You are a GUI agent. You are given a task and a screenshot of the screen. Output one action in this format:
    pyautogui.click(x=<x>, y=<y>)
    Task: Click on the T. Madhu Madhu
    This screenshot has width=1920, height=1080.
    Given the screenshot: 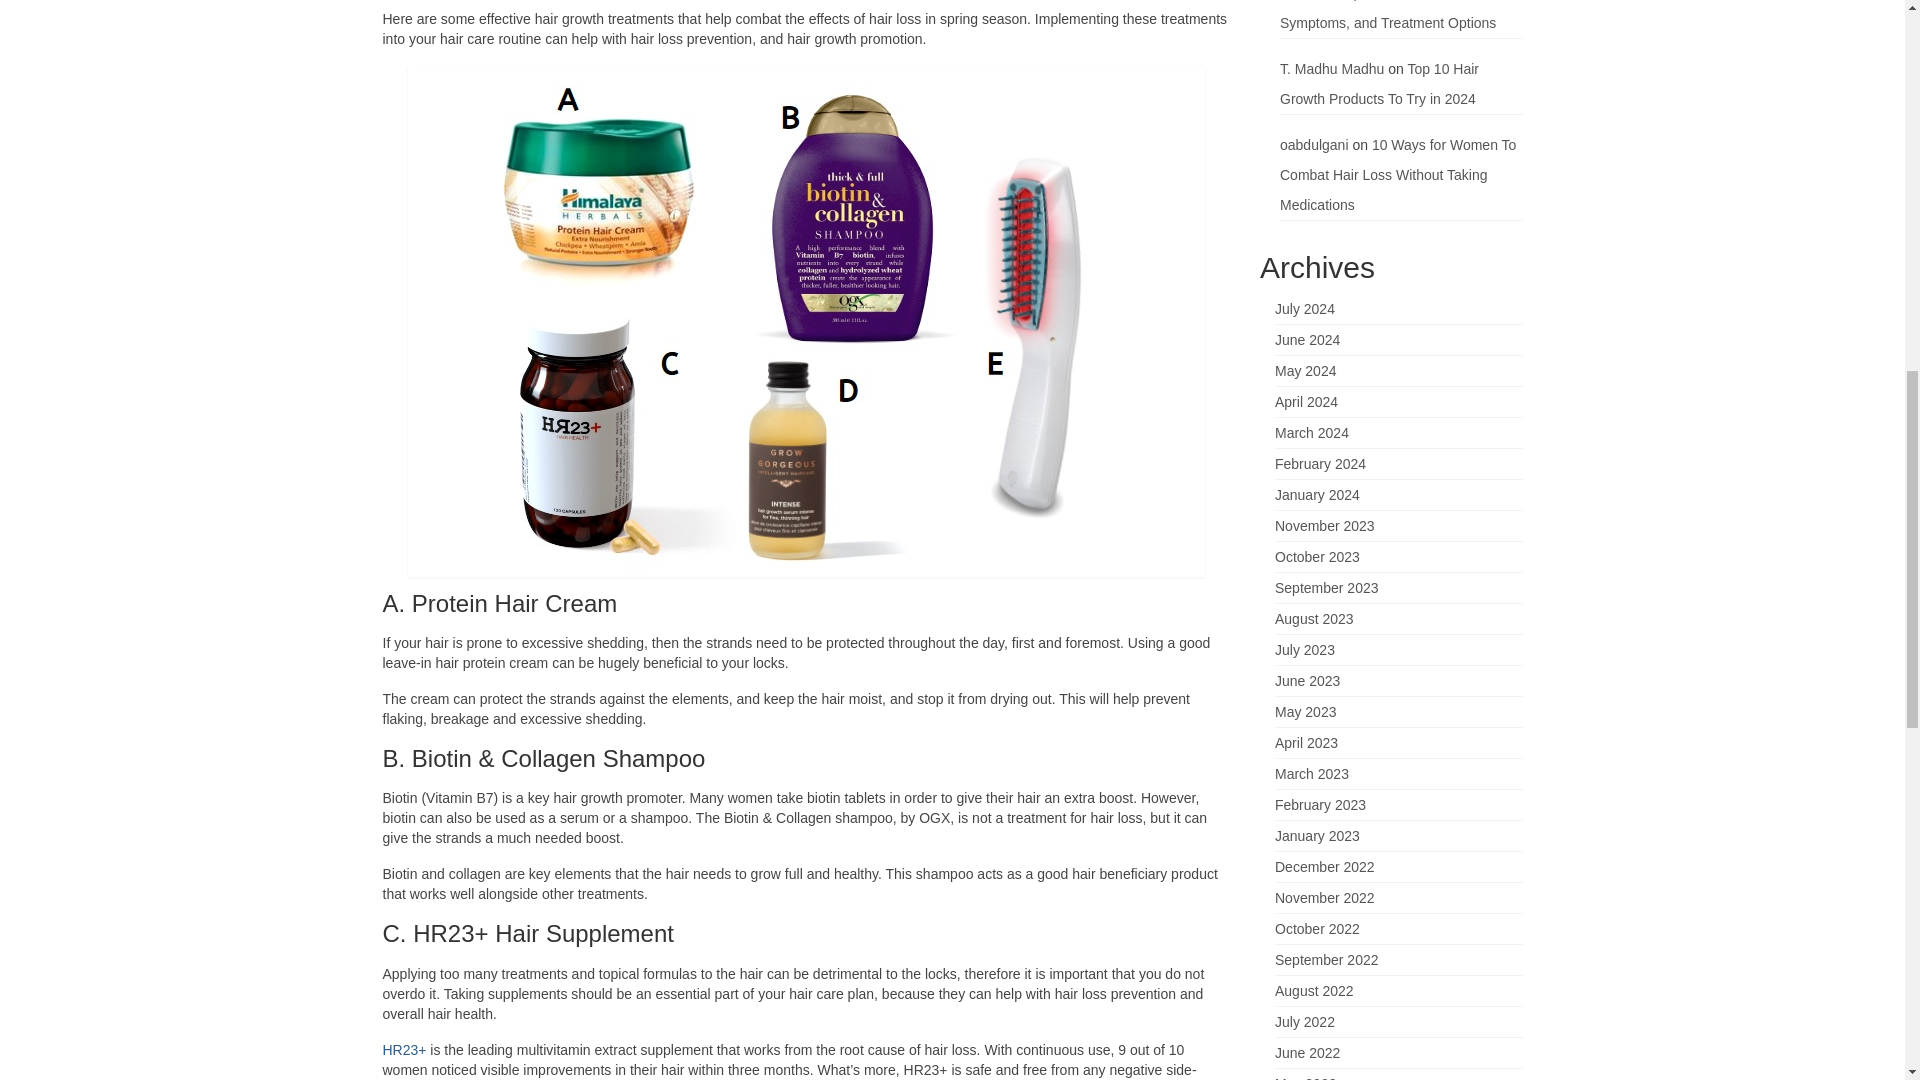 What is the action you would take?
    pyautogui.click(x=1332, y=68)
    